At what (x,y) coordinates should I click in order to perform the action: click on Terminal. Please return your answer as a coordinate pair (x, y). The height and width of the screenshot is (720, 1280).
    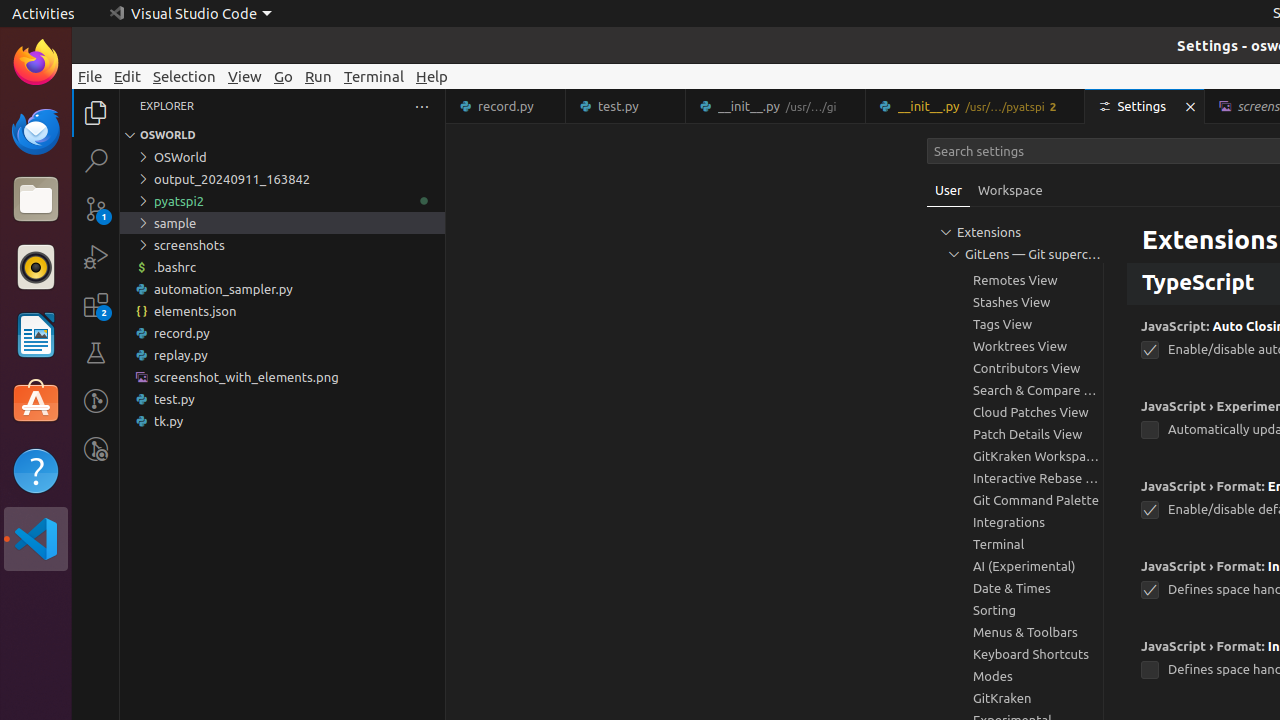
    Looking at the image, I should click on (374, 76).